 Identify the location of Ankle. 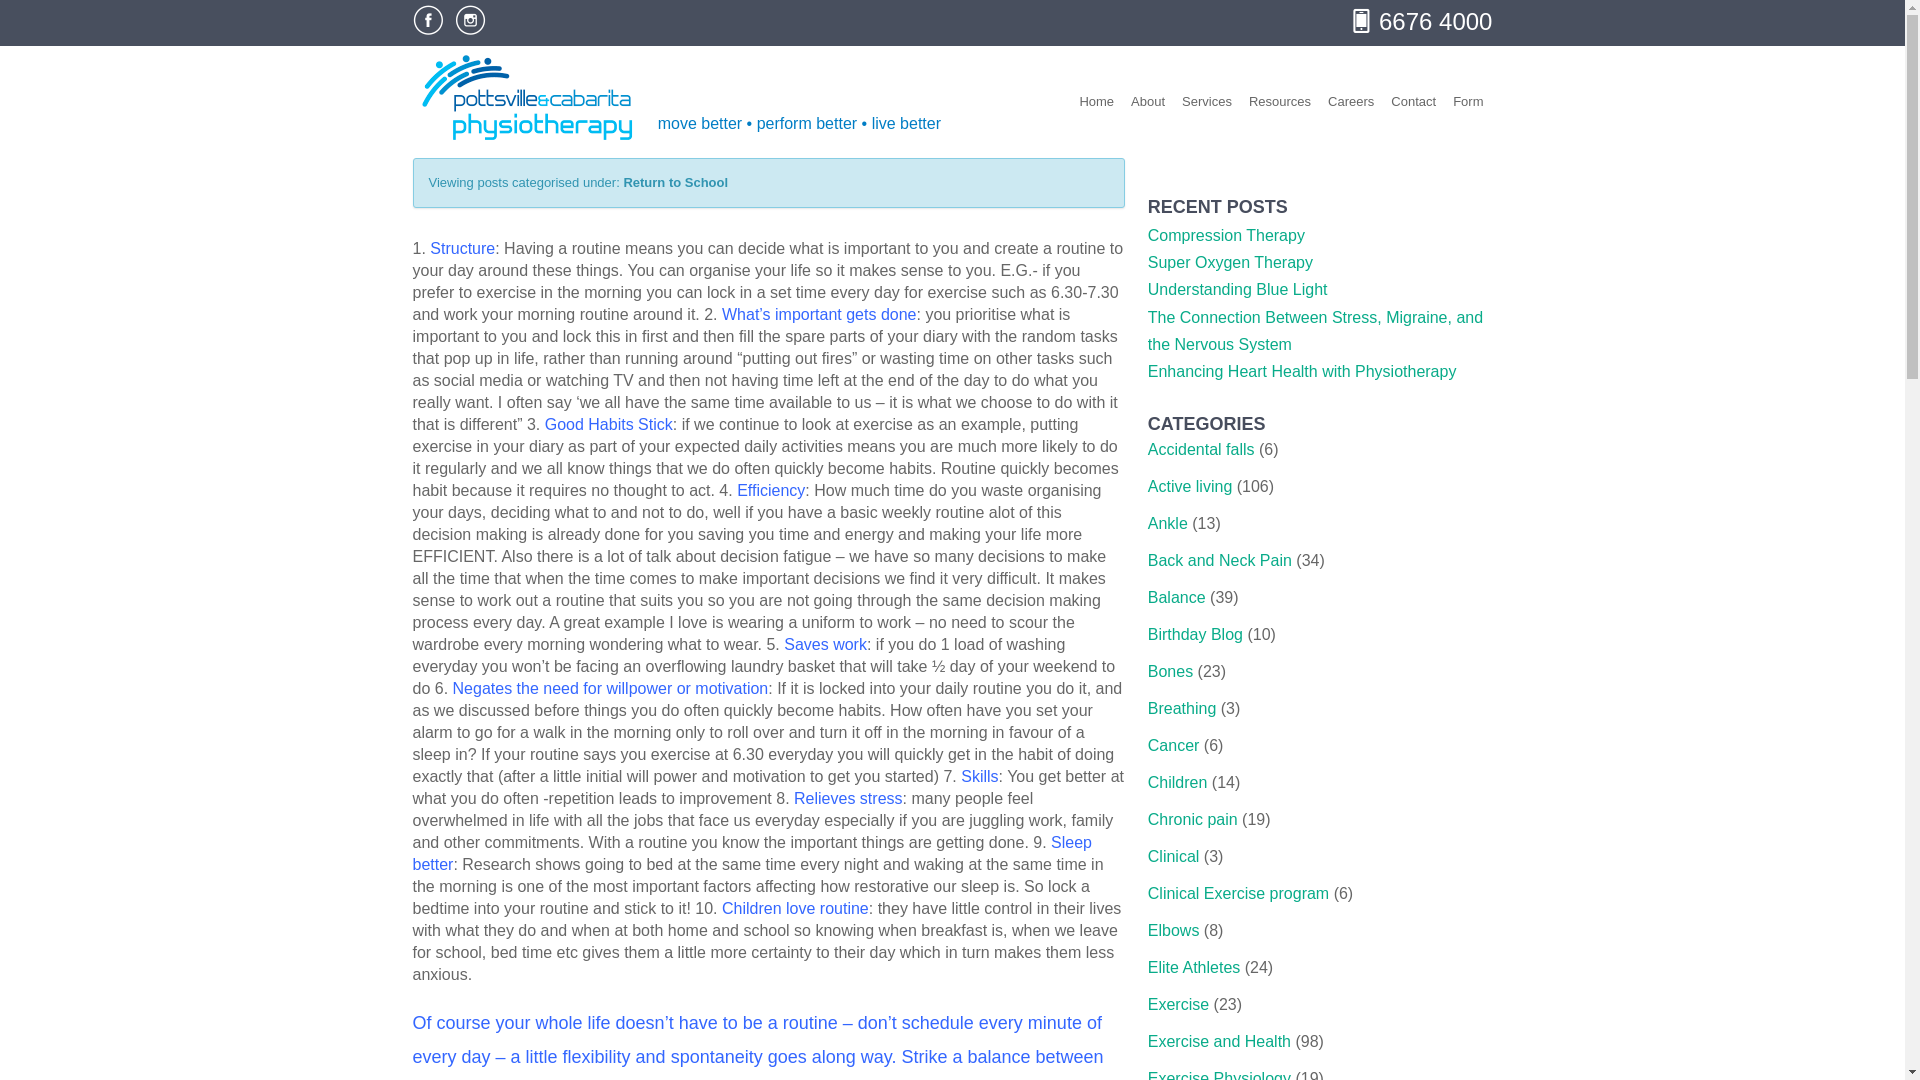
(1168, 524).